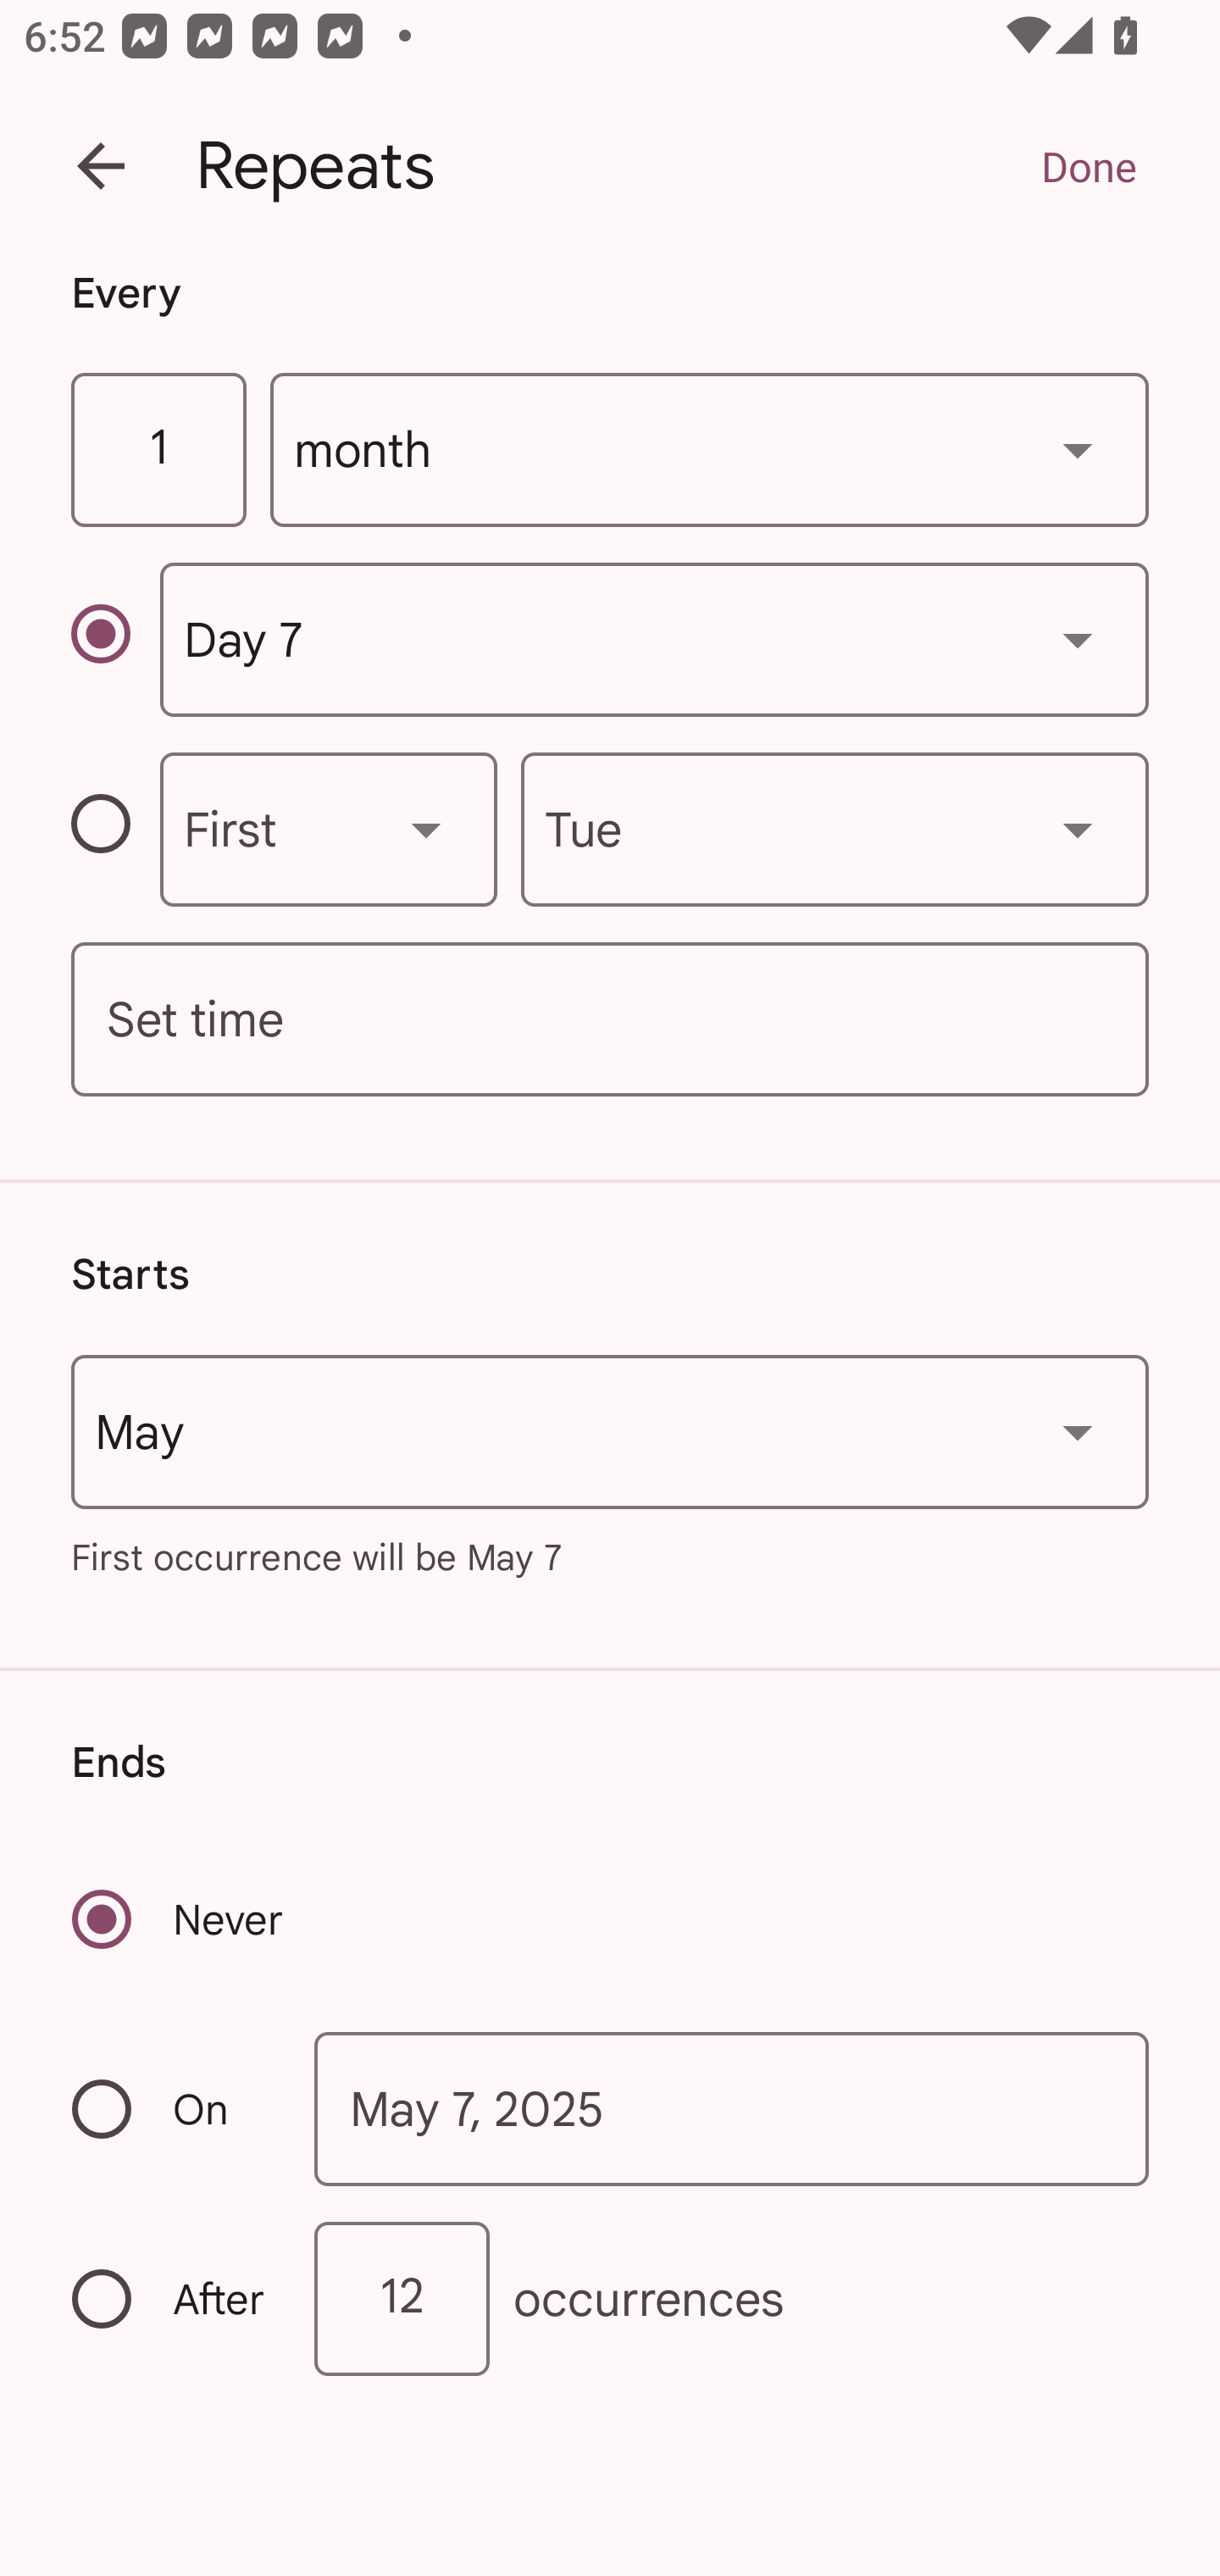 This screenshot has width=1220, height=2576. What do you see at coordinates (329, 829) in the screenshot?
I see `First` at bounding box center [329, 829].